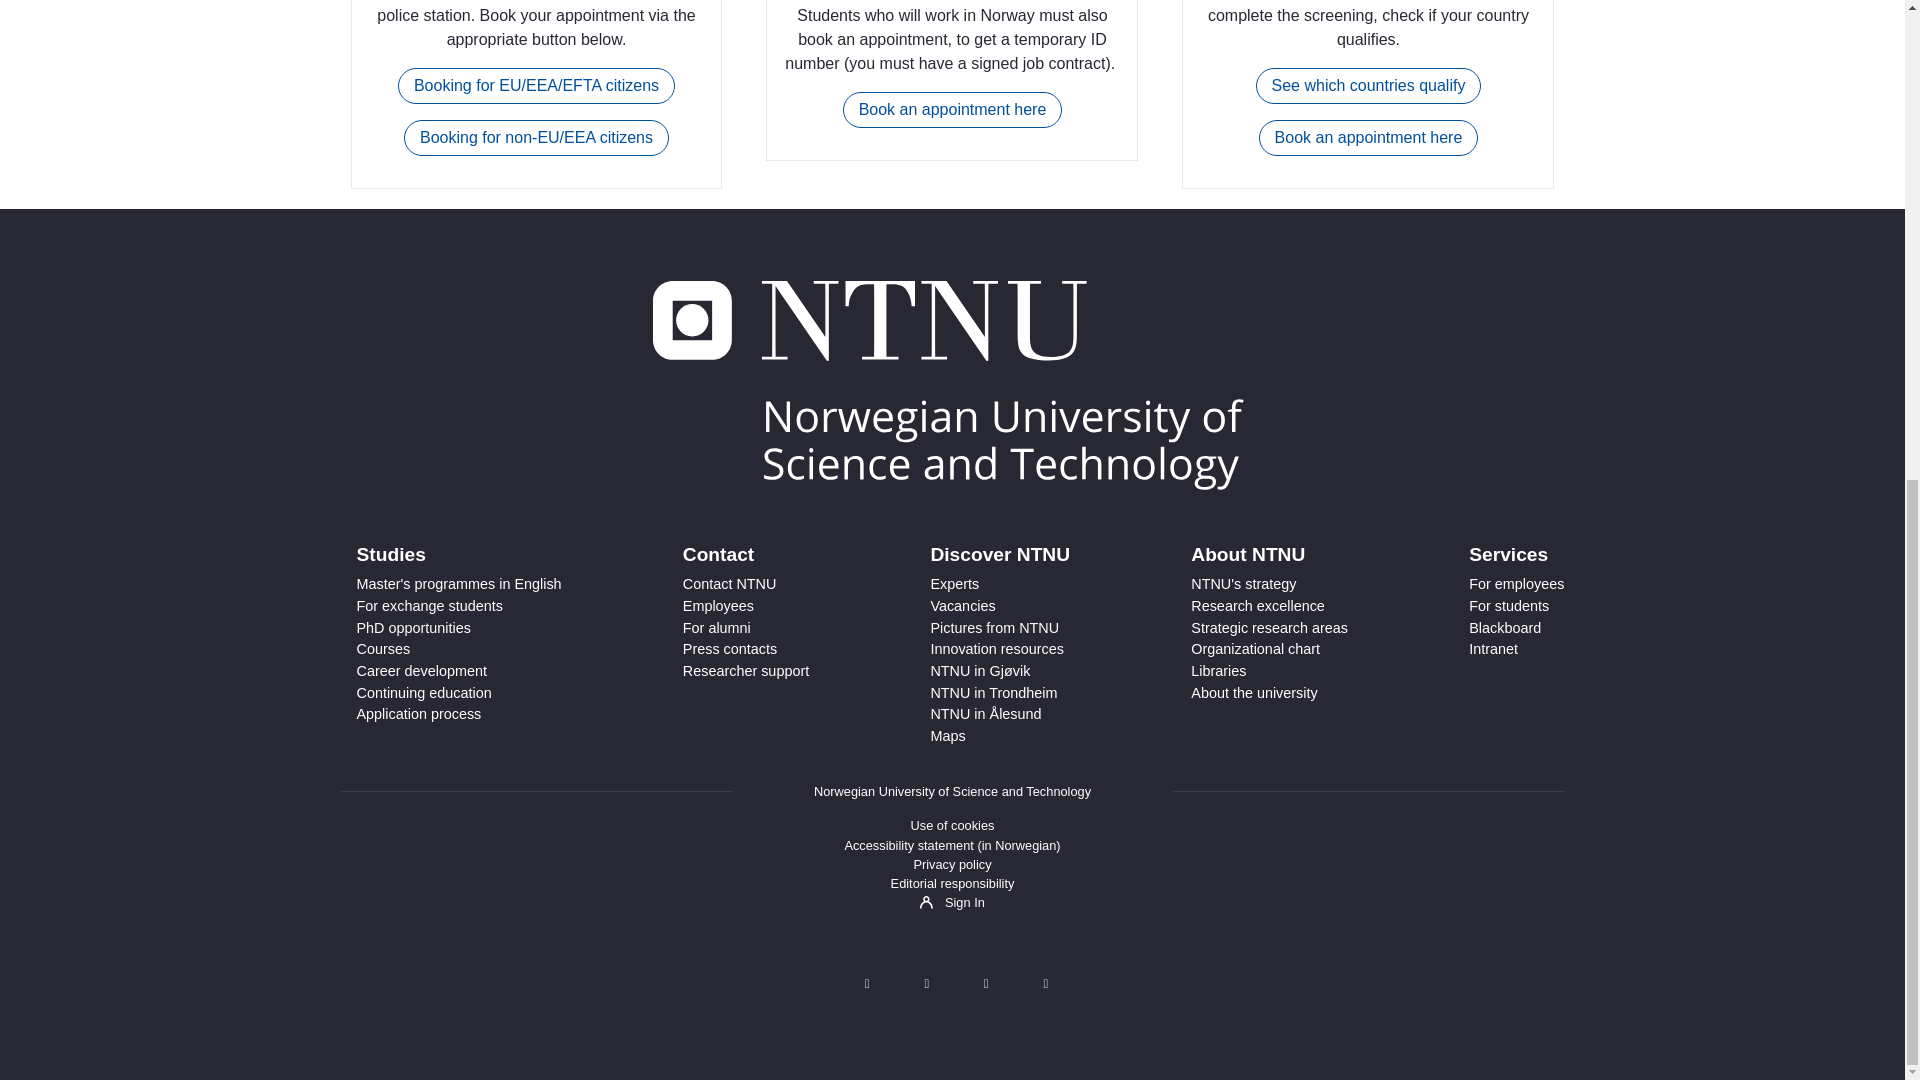 Image resolution: width=1920 pixels, height=1080 pixels. Describe the element at coordinates (1045, 984) in the screenshot. I see `NTNUs Youtubekonto` at that location.